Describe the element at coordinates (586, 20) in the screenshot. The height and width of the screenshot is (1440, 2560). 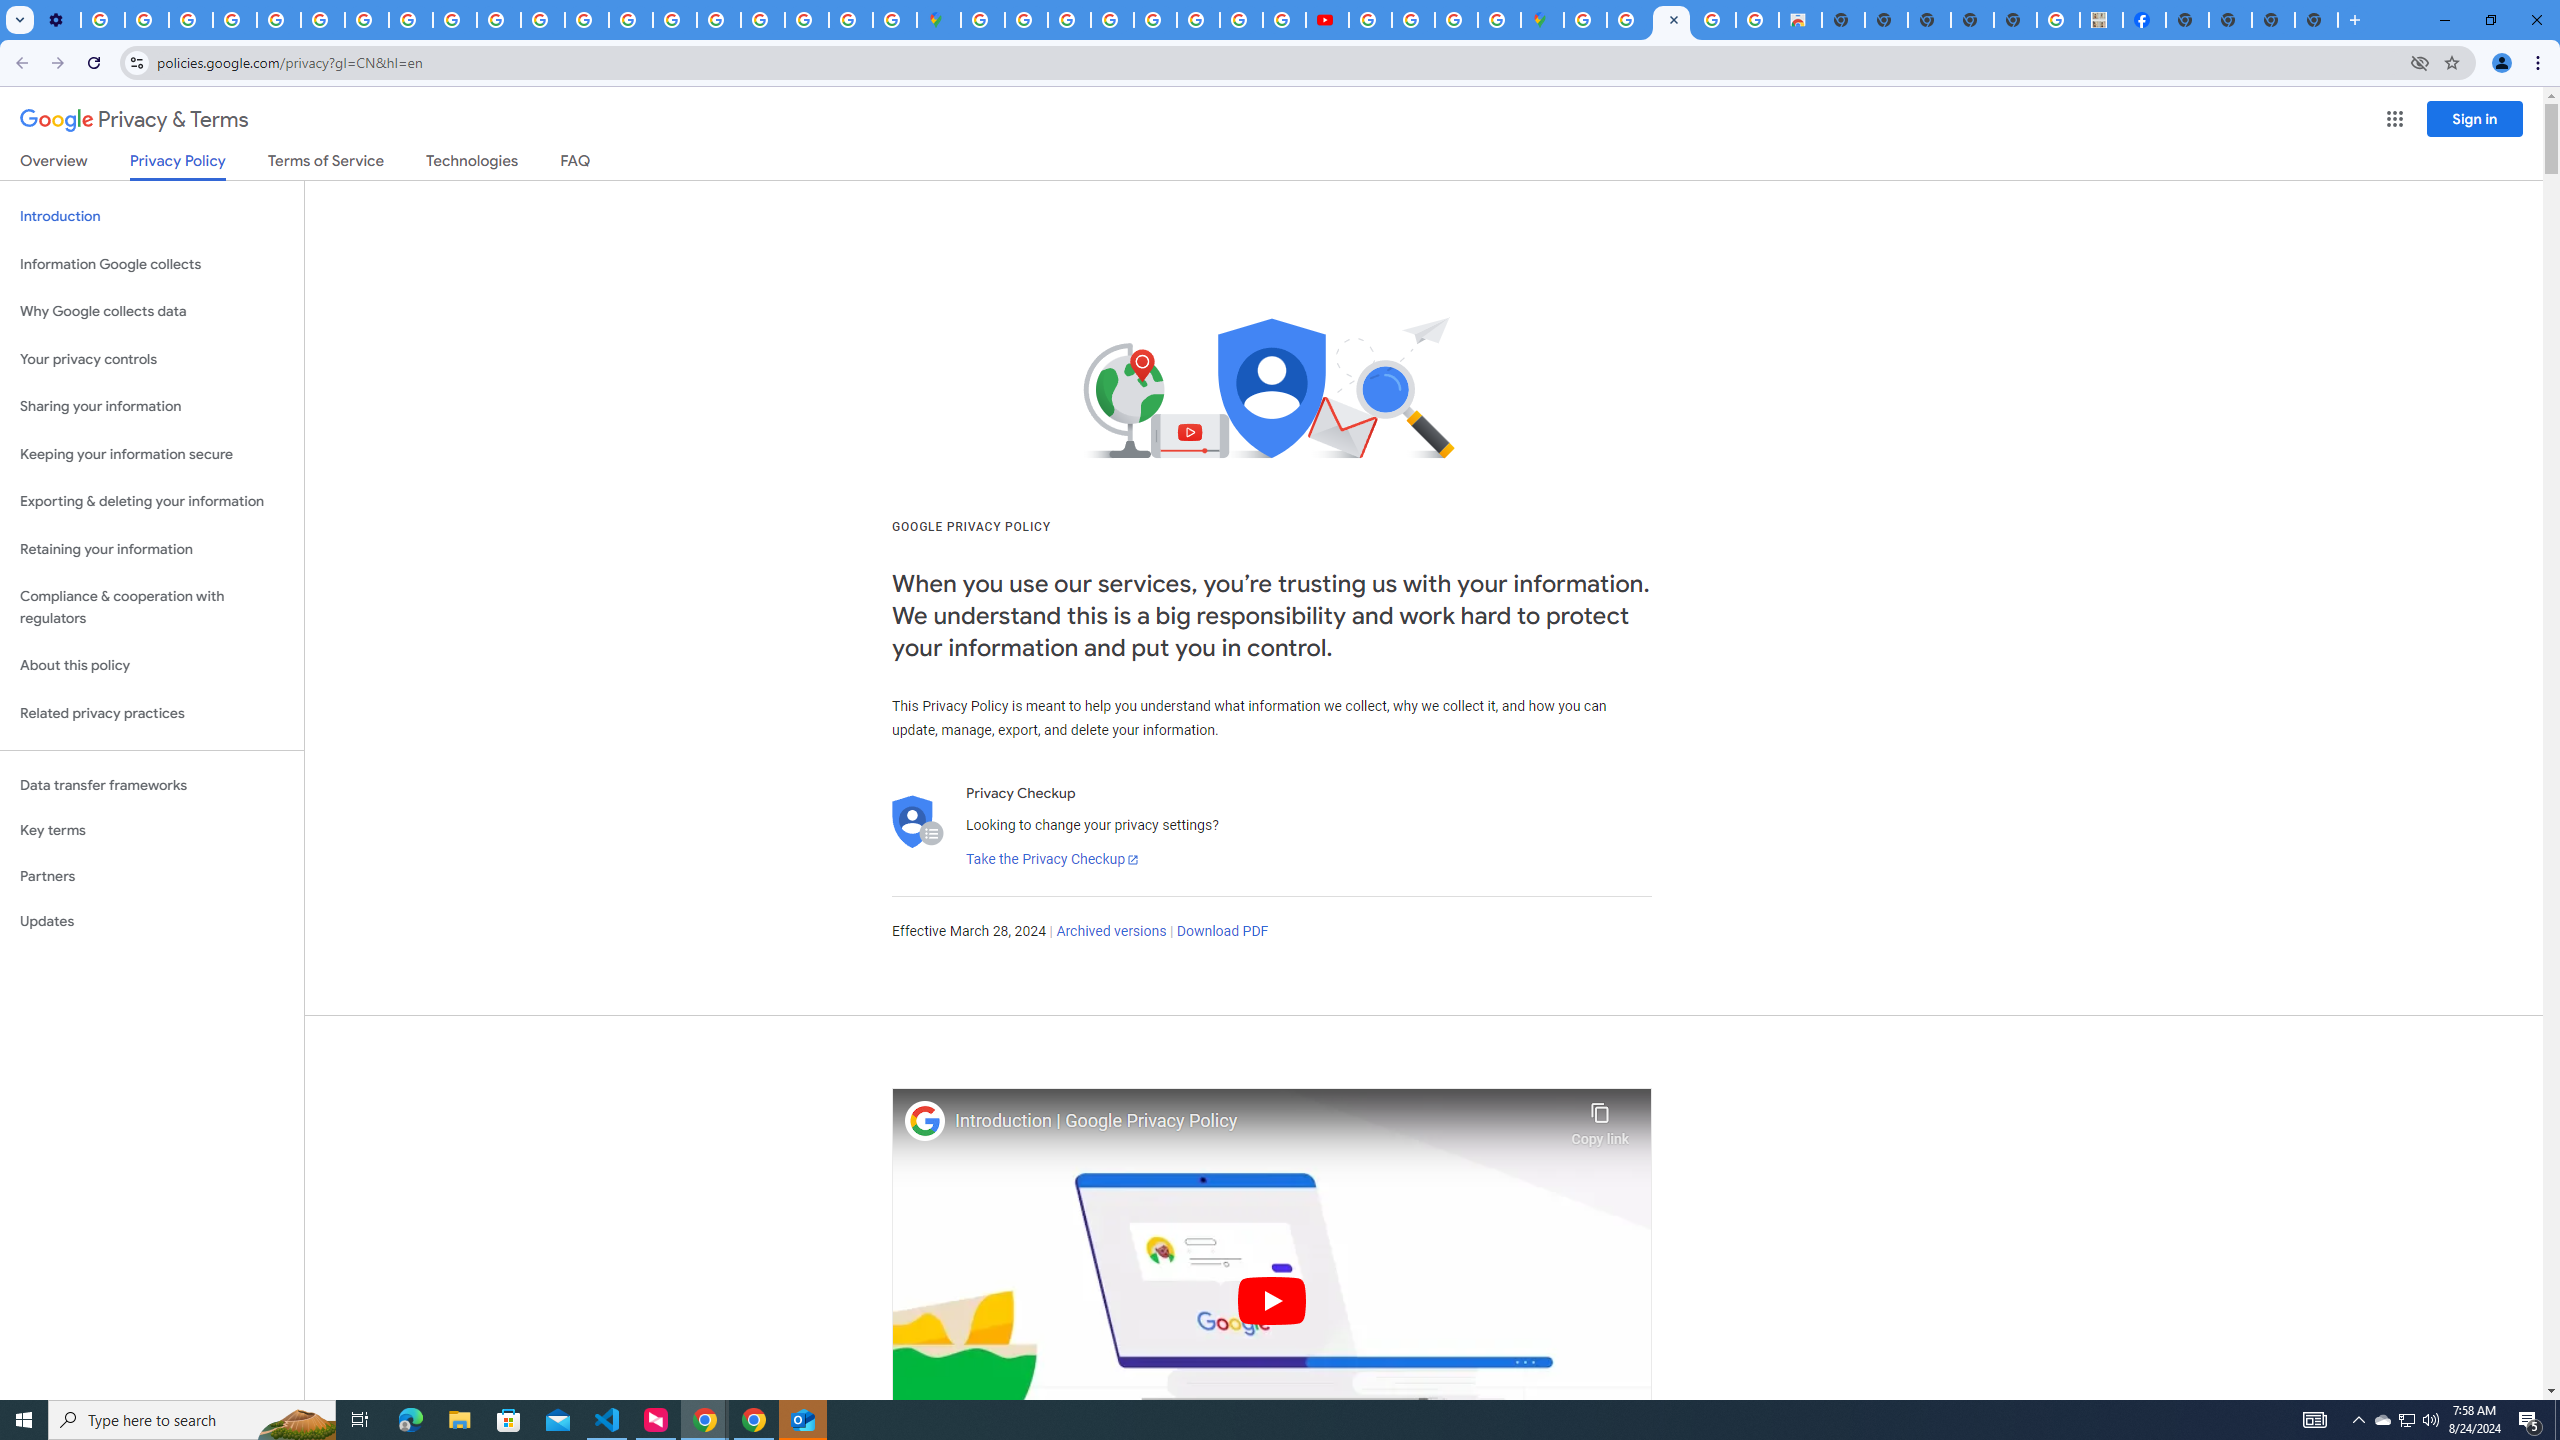
I see `Privacy Help Center - Policies Help` at that location.